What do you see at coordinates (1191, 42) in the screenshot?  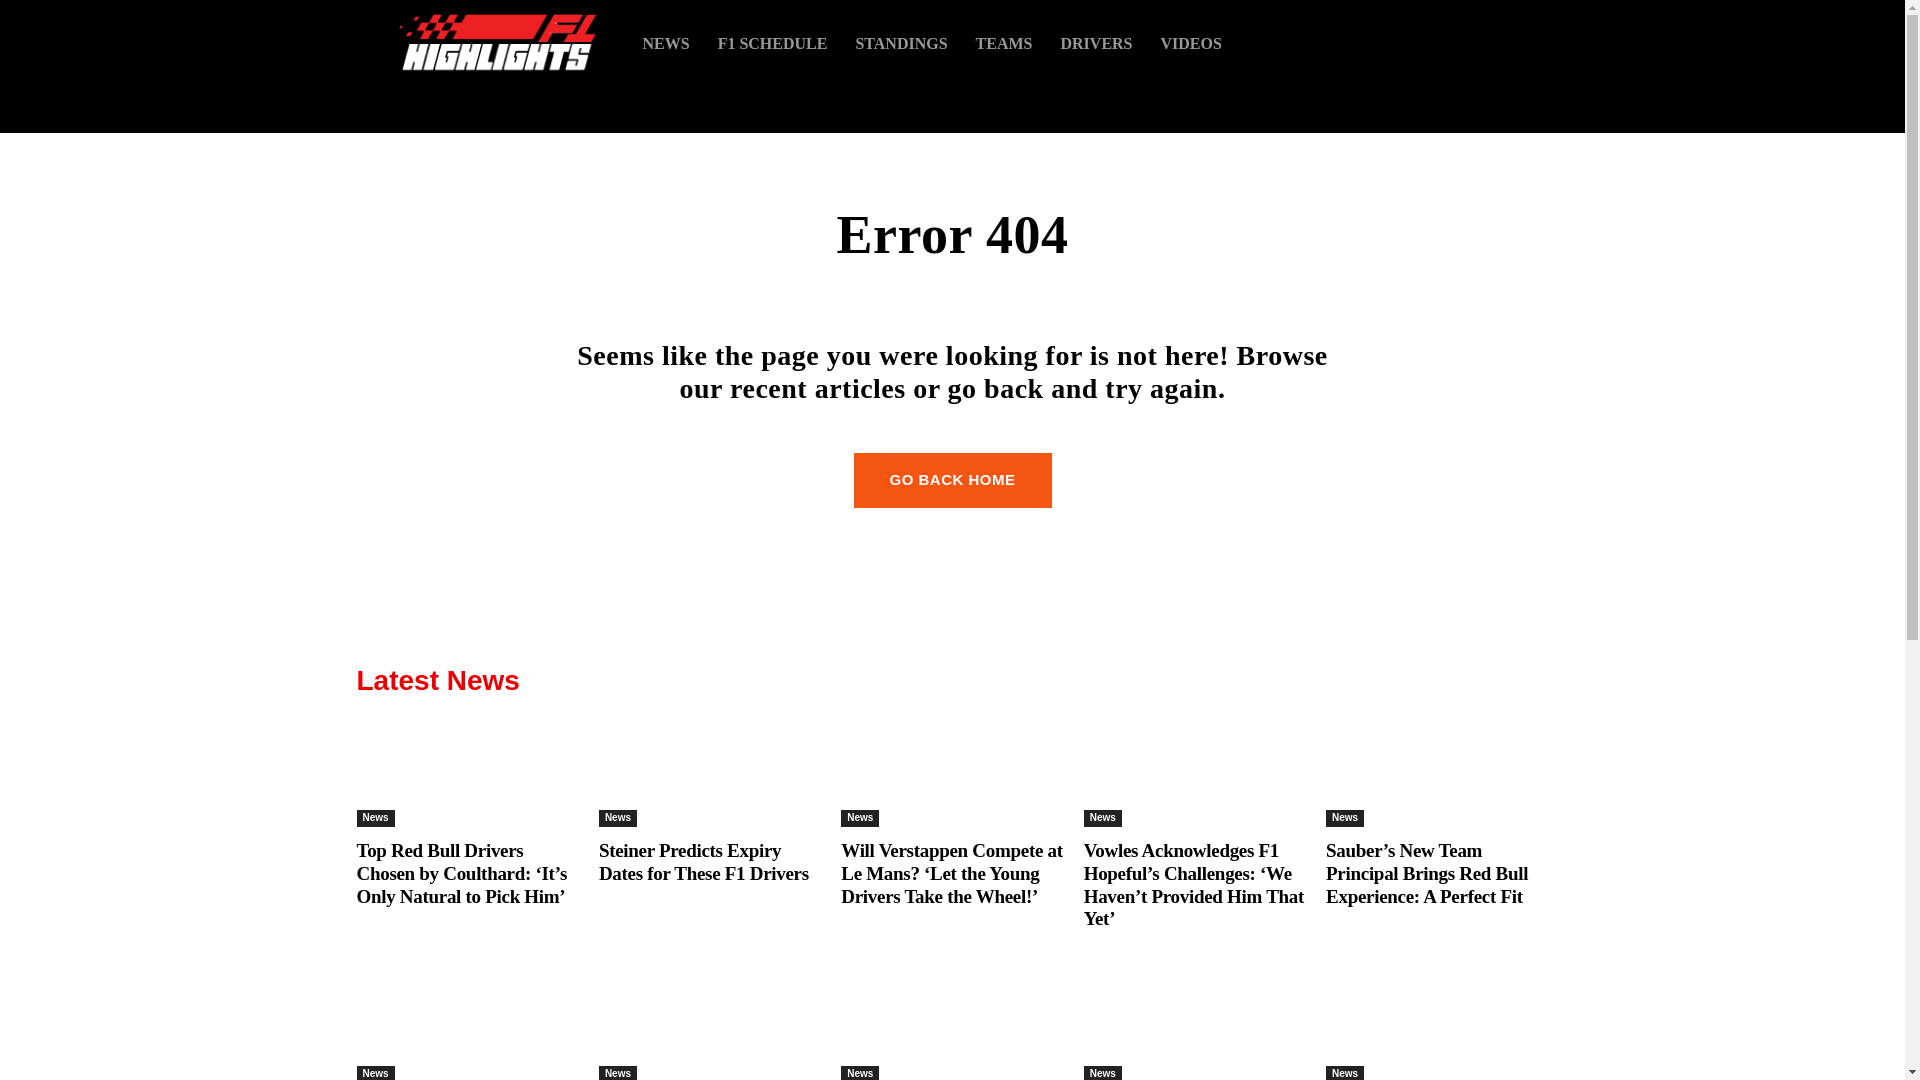 I see `F1 Racing Videos` at bounding box center [1191, 42].